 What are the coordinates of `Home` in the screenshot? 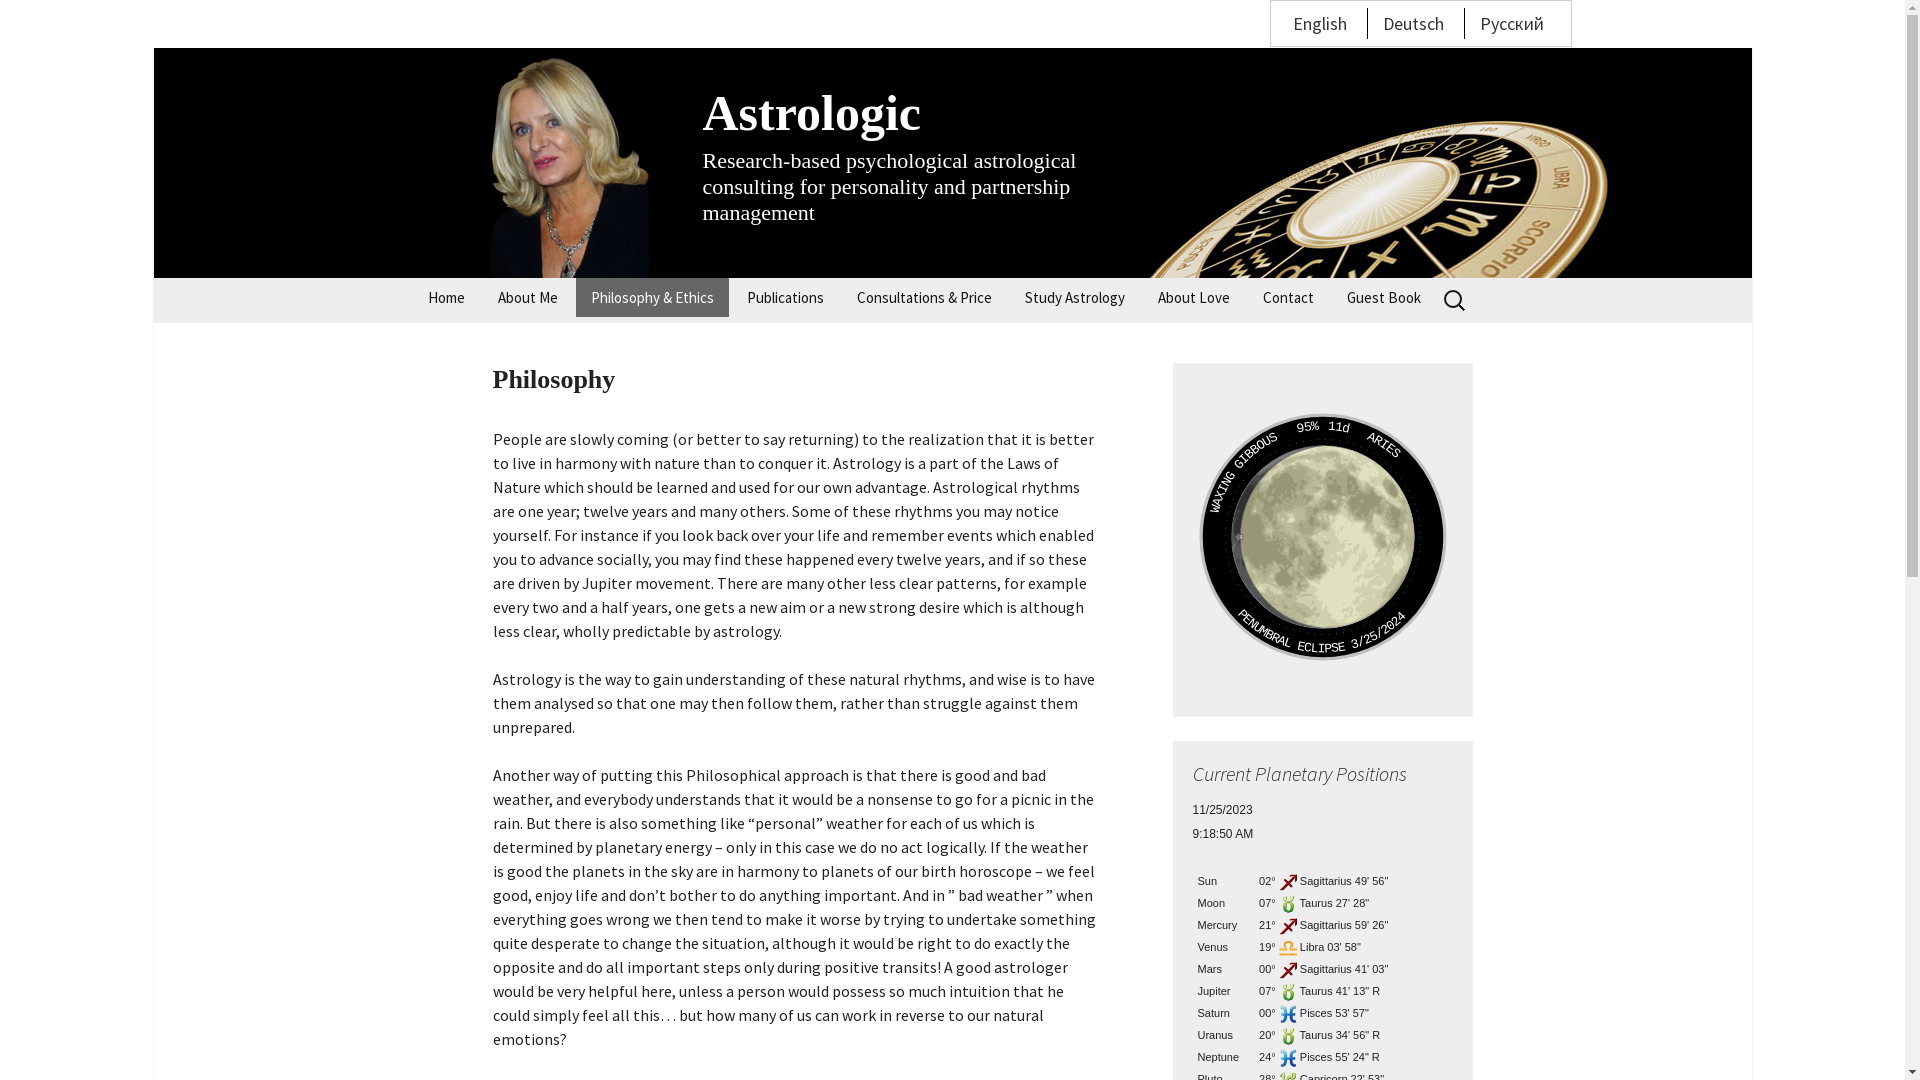 It's located at (446, 298).